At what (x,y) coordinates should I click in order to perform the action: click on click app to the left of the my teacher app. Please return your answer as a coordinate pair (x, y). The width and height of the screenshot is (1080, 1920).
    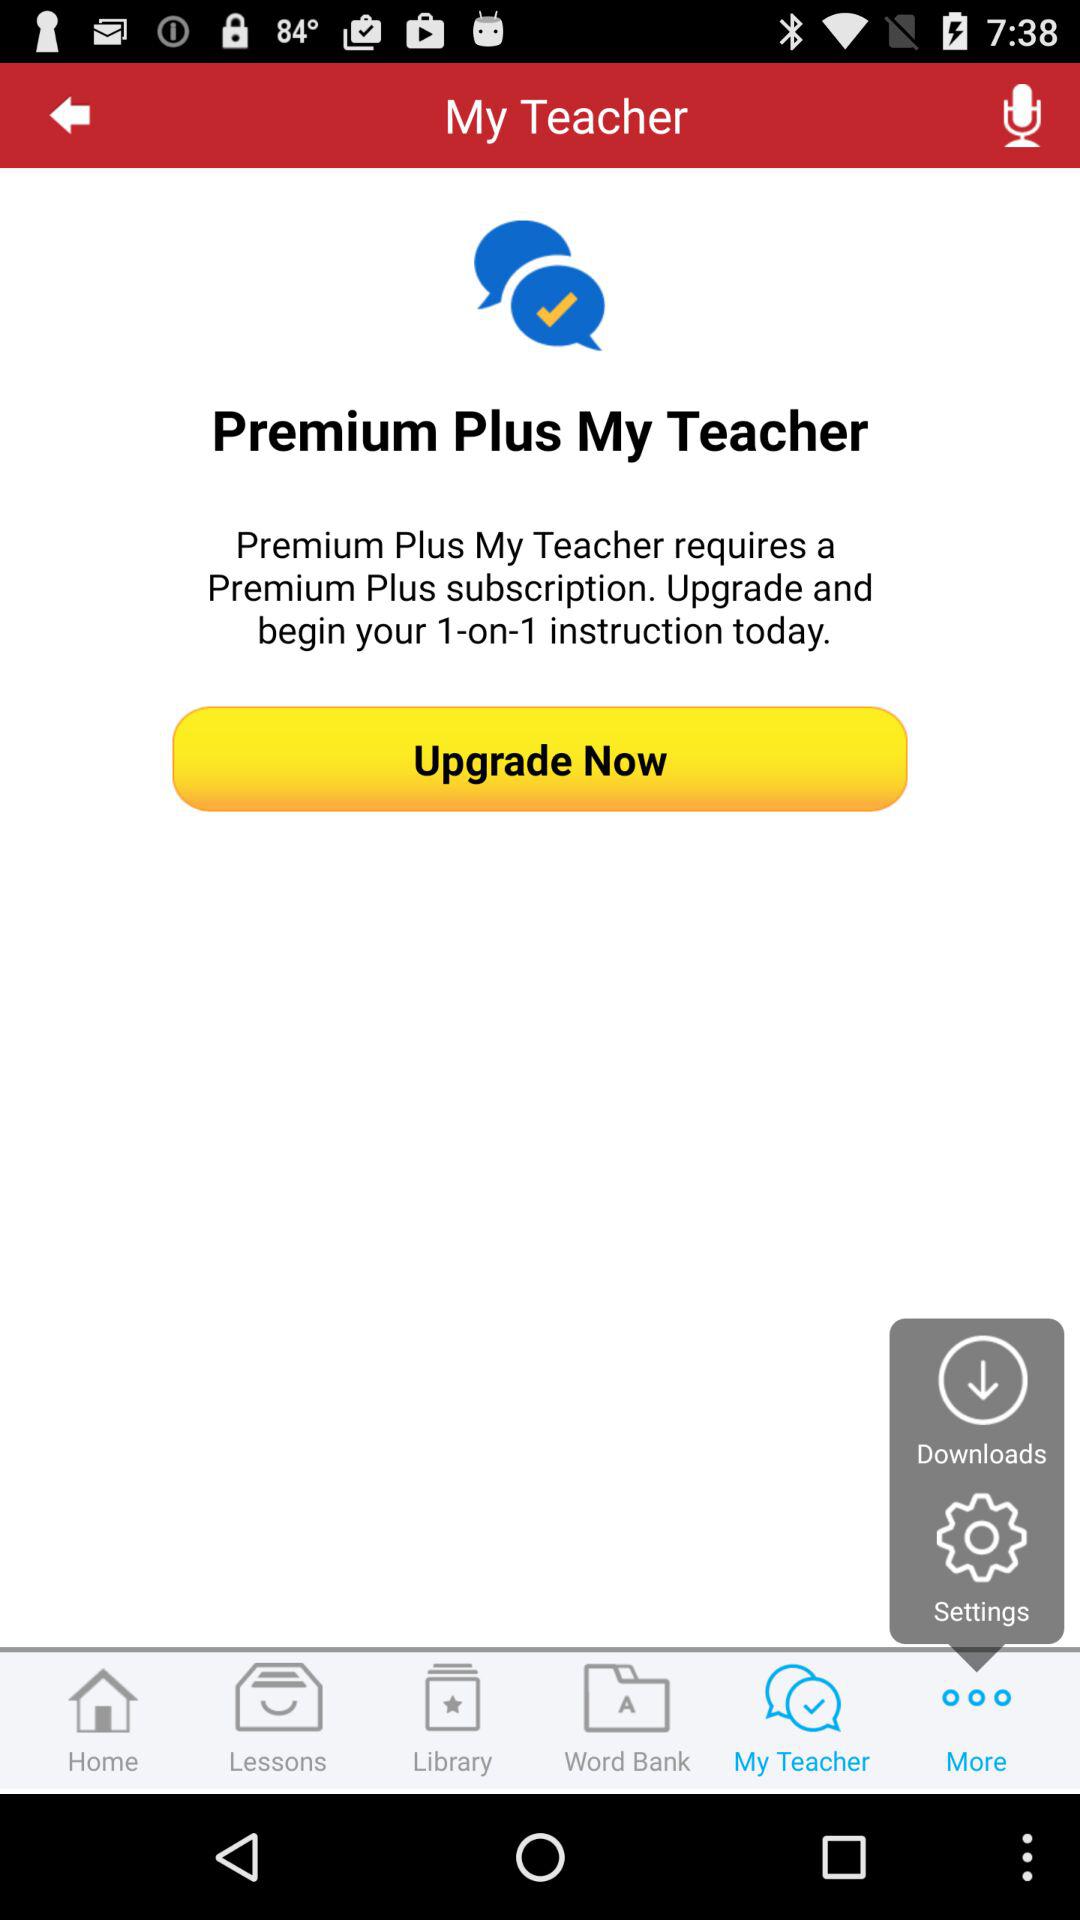
    Looking at the image, I should click on (70, 115).